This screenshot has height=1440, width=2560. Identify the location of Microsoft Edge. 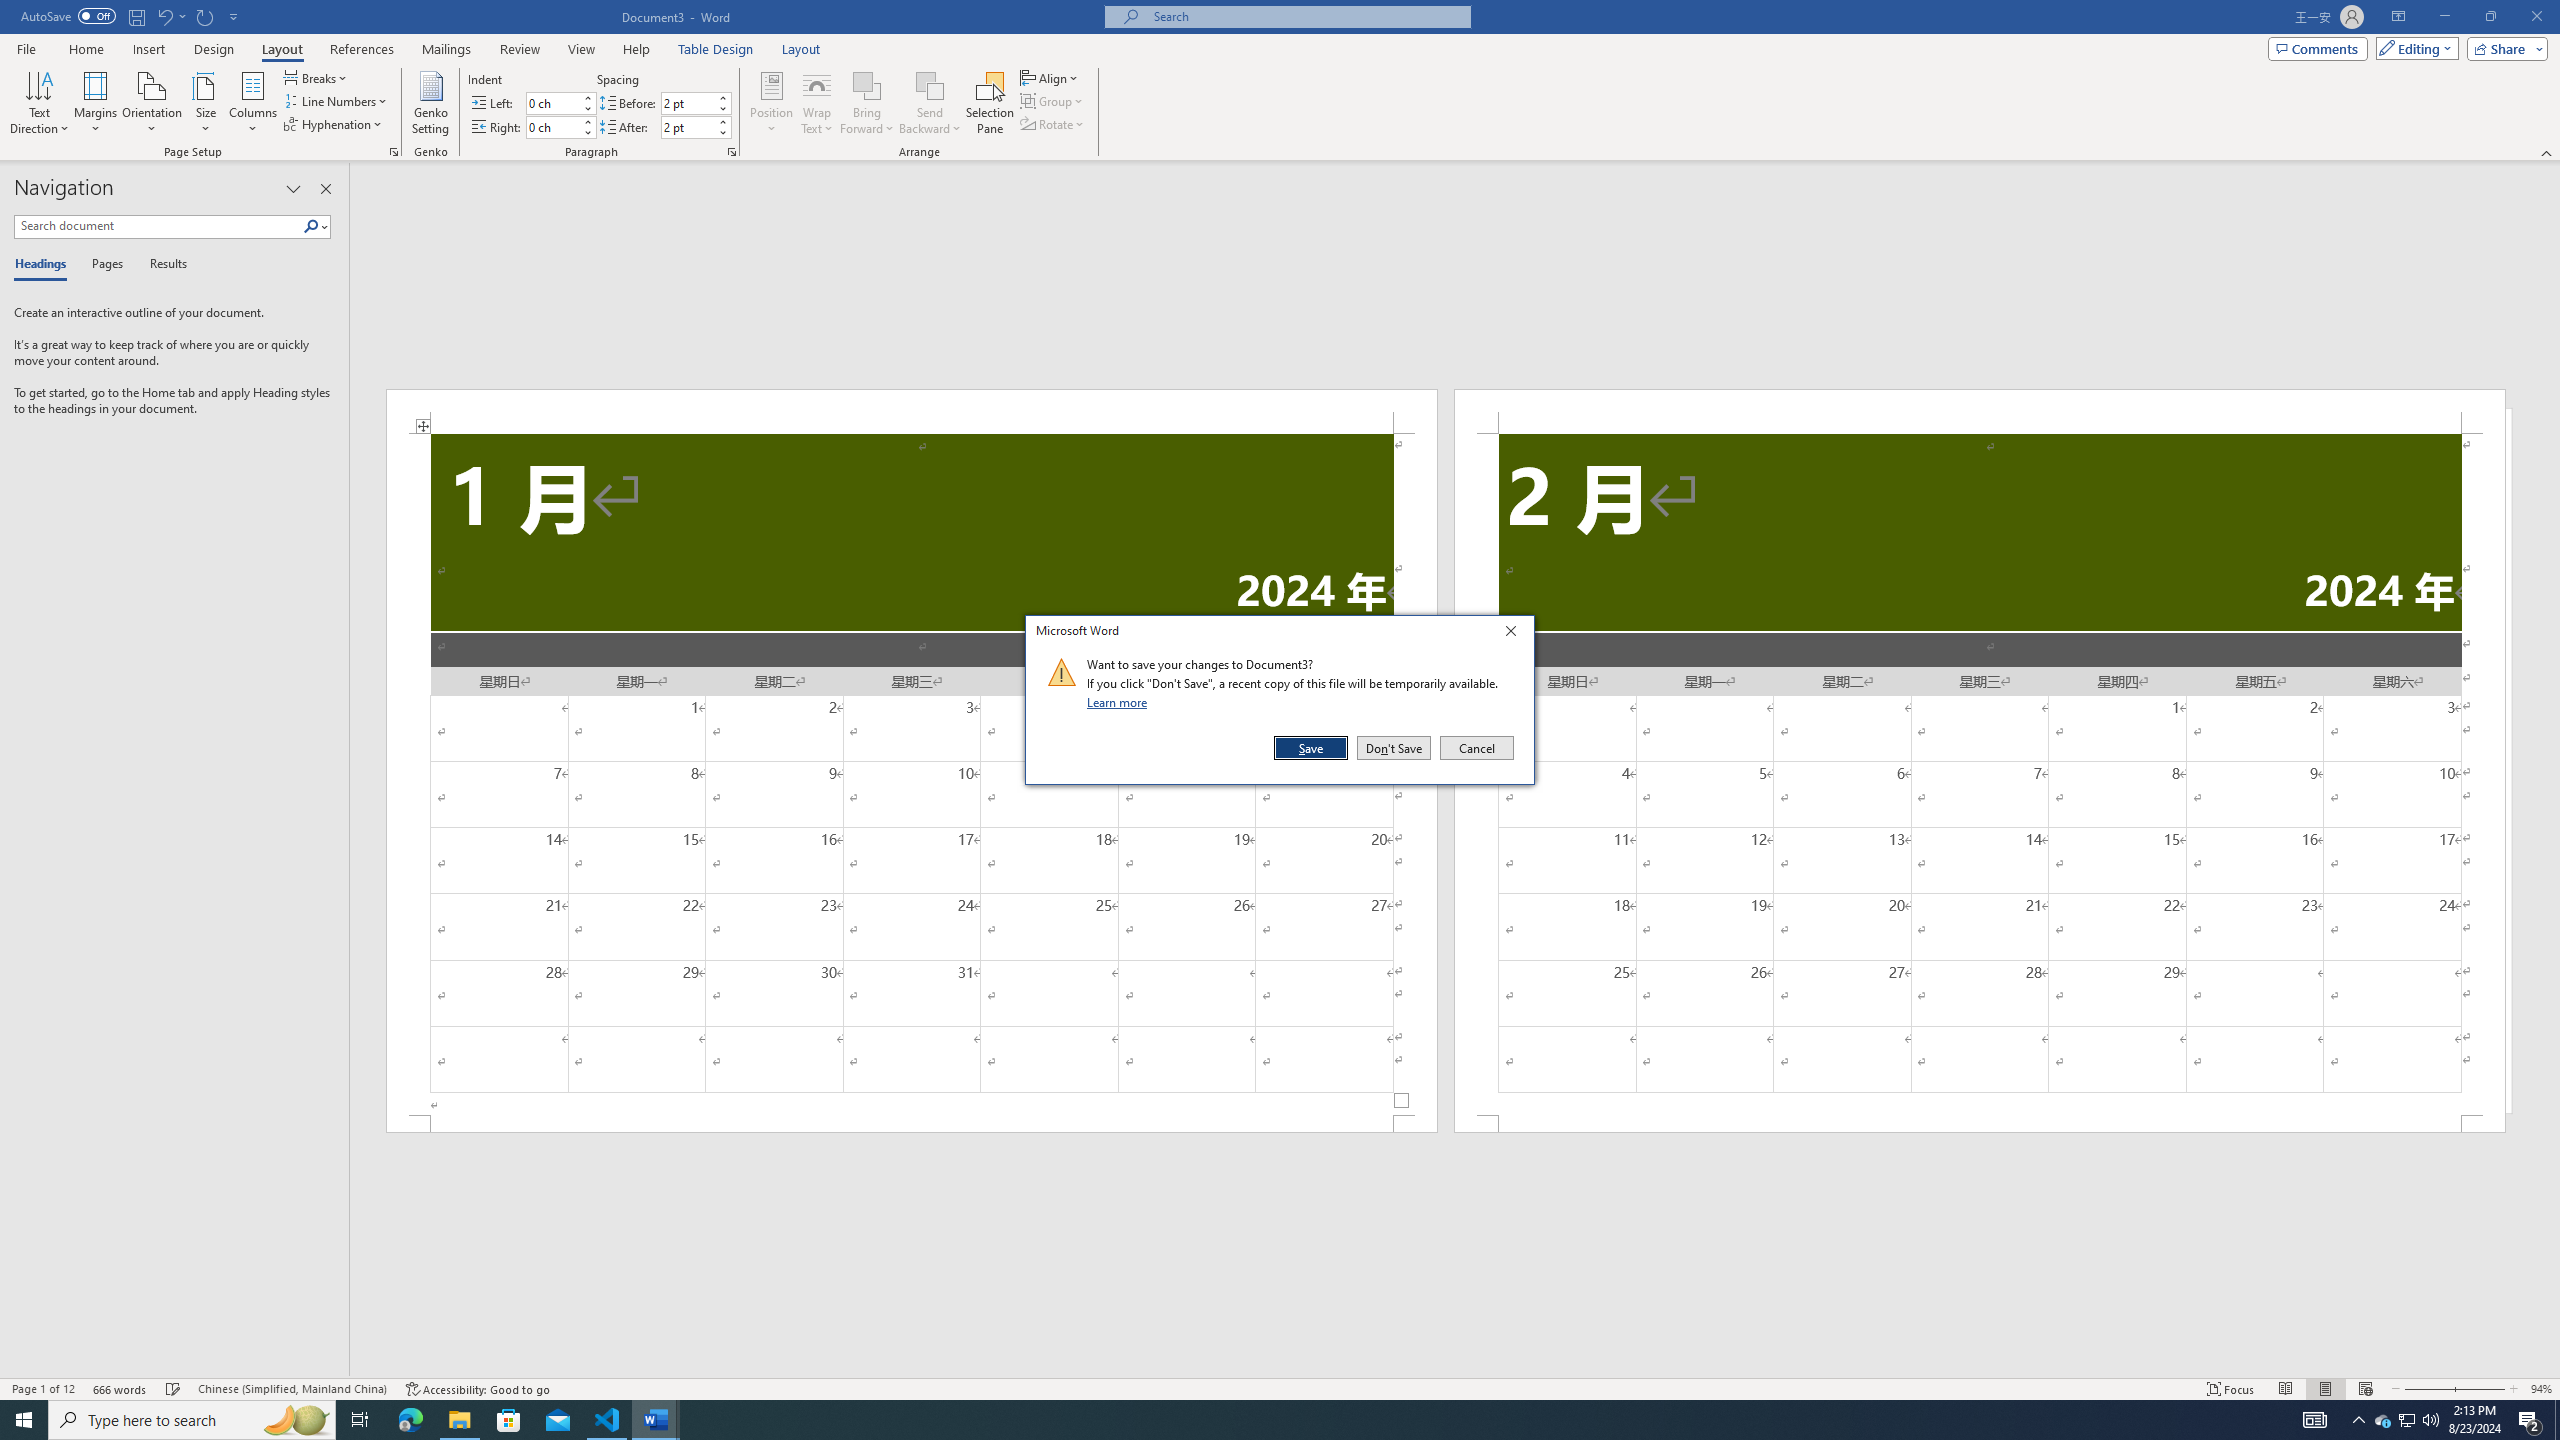
(410, 1420).